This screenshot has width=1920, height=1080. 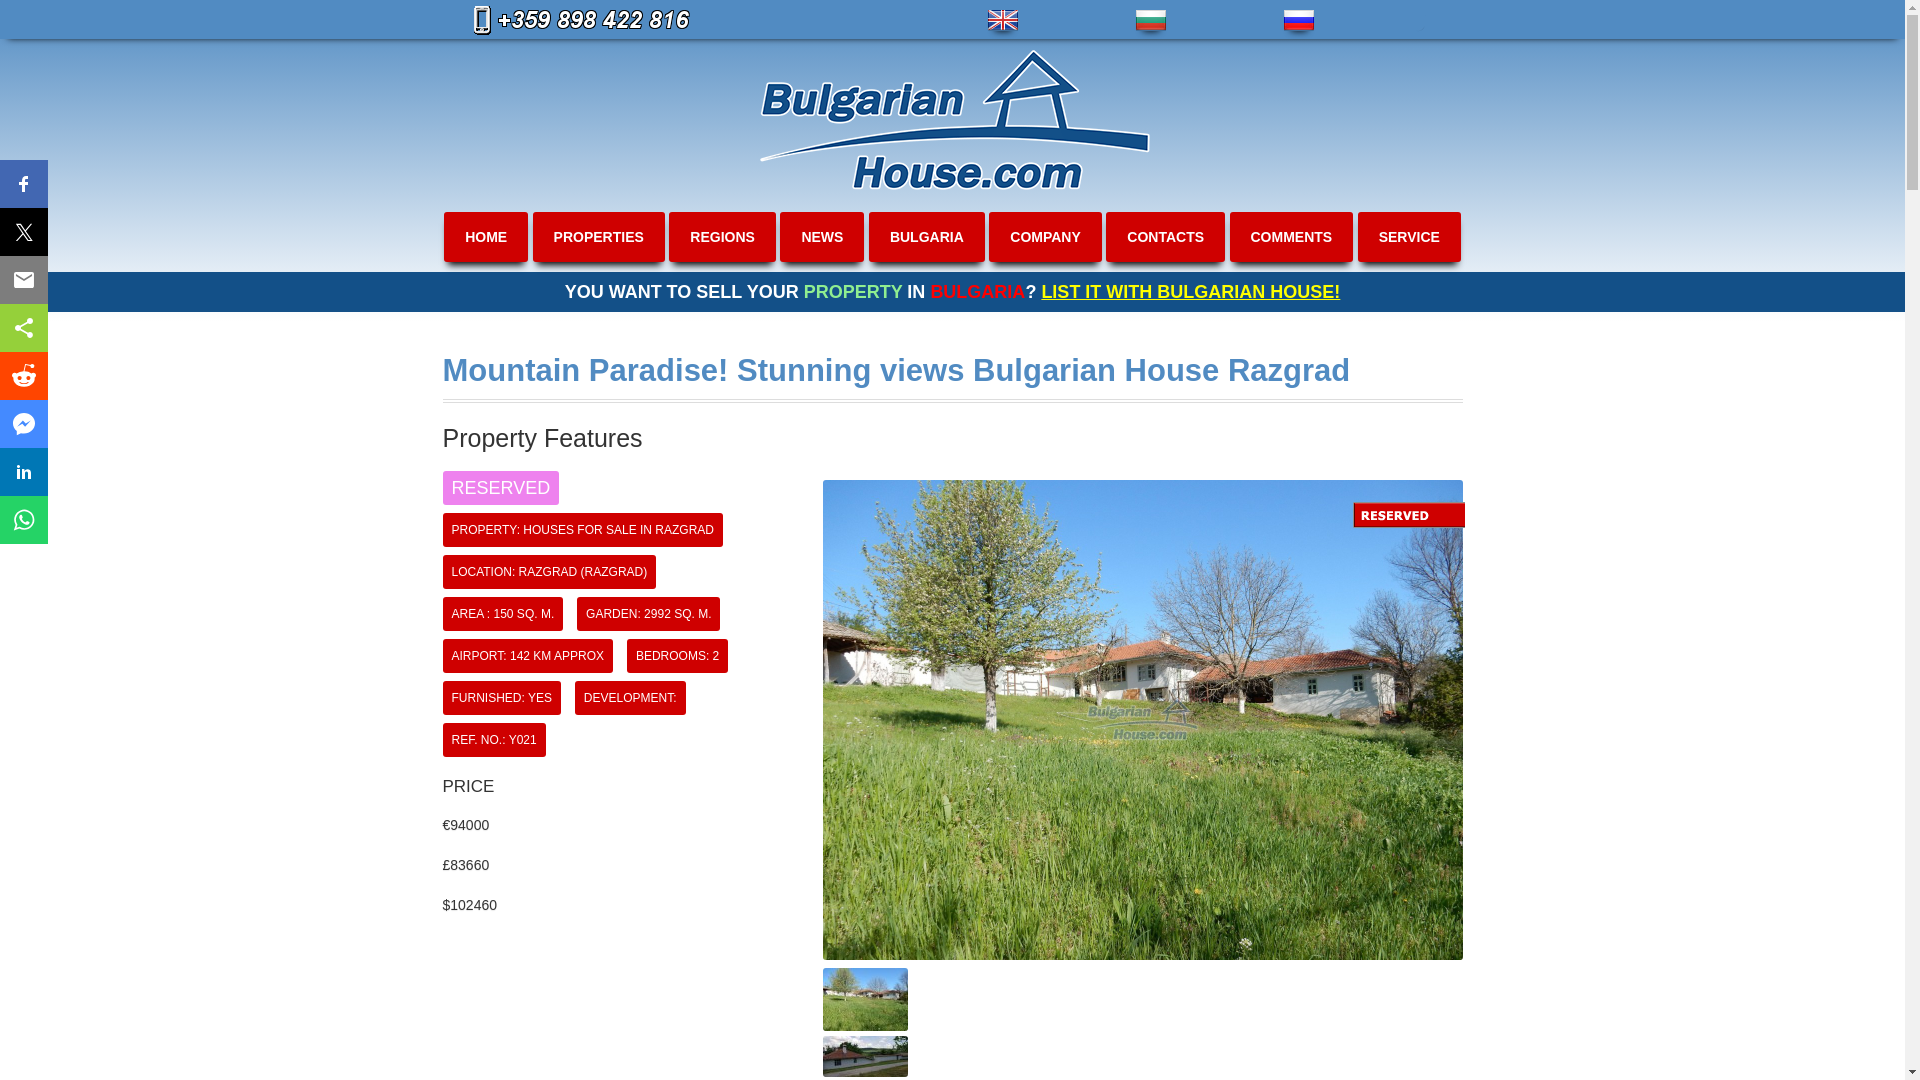 What do you see at coordinates (1002, 20) in the screenshot?
I see `en` at bounding box center [1002, 20].